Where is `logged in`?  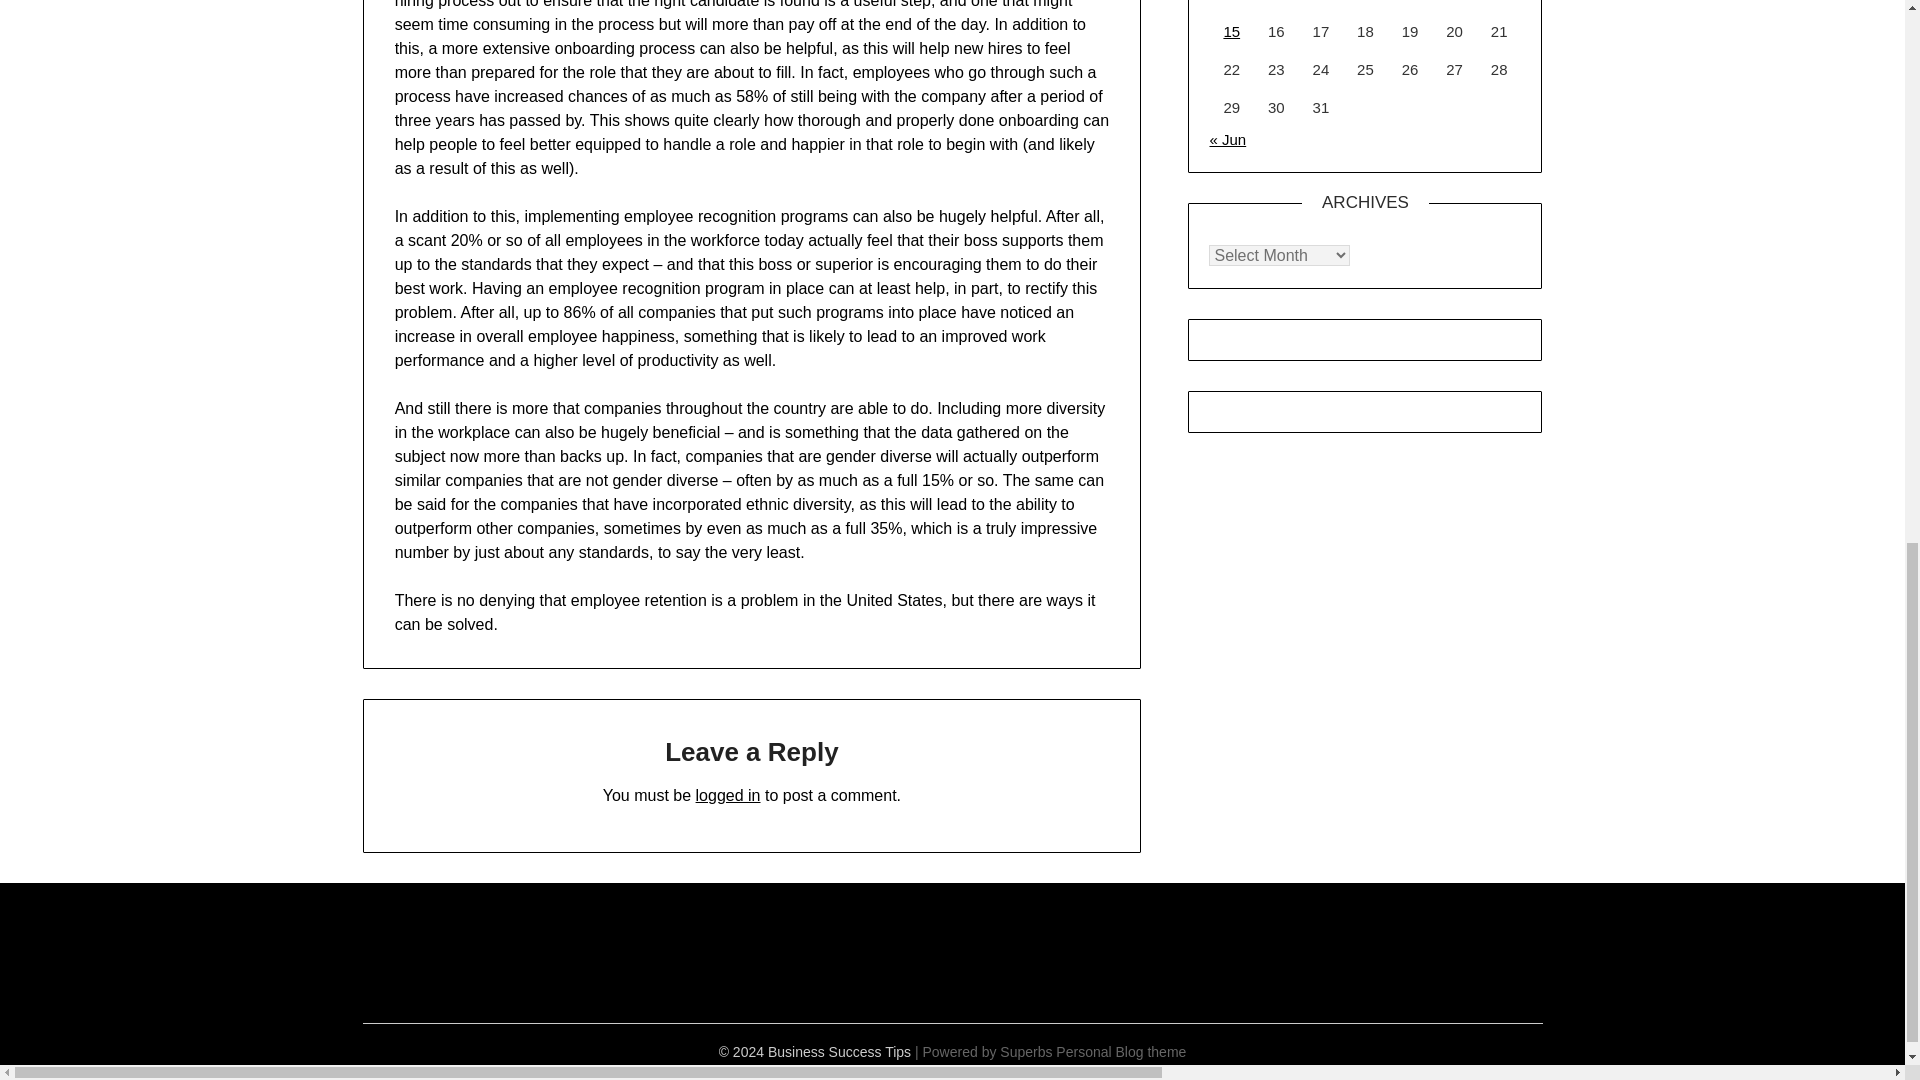
logged in is located at coordinates (728, 795).